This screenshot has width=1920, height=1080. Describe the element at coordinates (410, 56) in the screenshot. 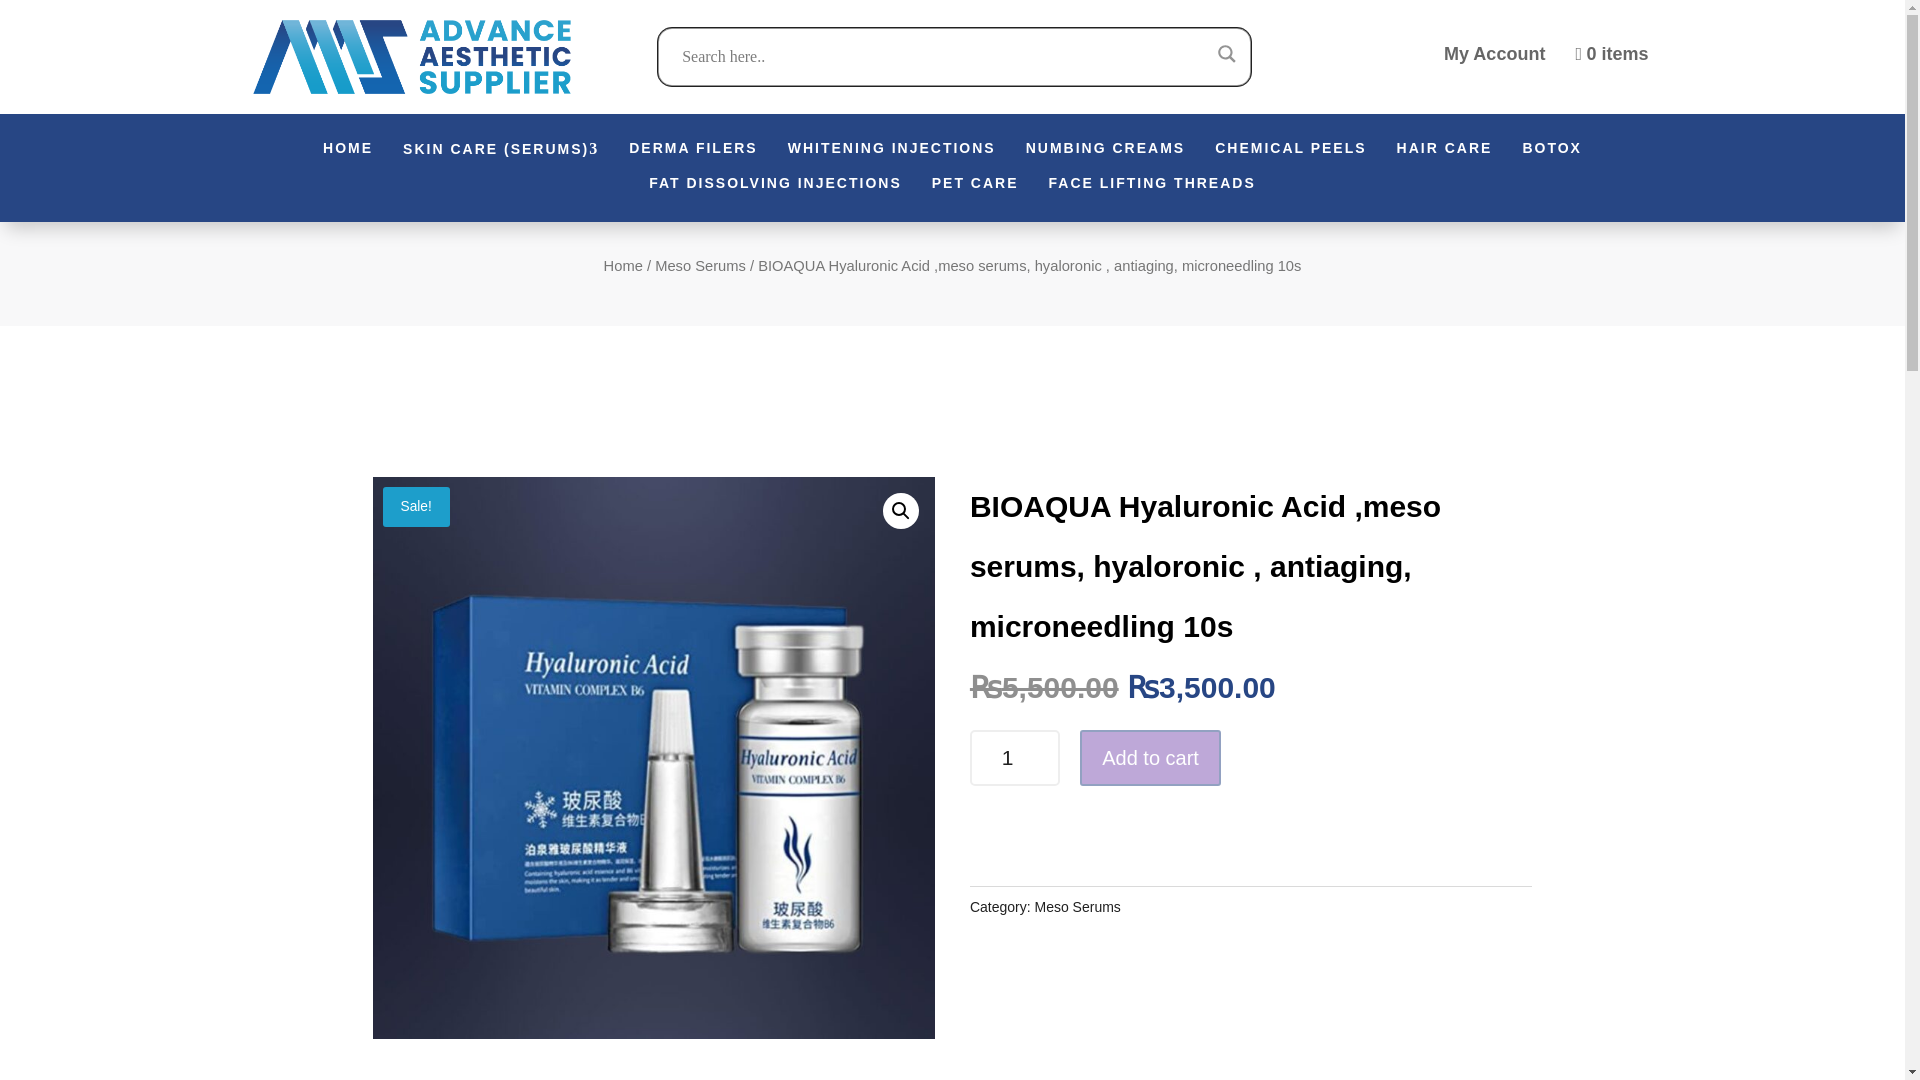

I see `logo-1` at that location.